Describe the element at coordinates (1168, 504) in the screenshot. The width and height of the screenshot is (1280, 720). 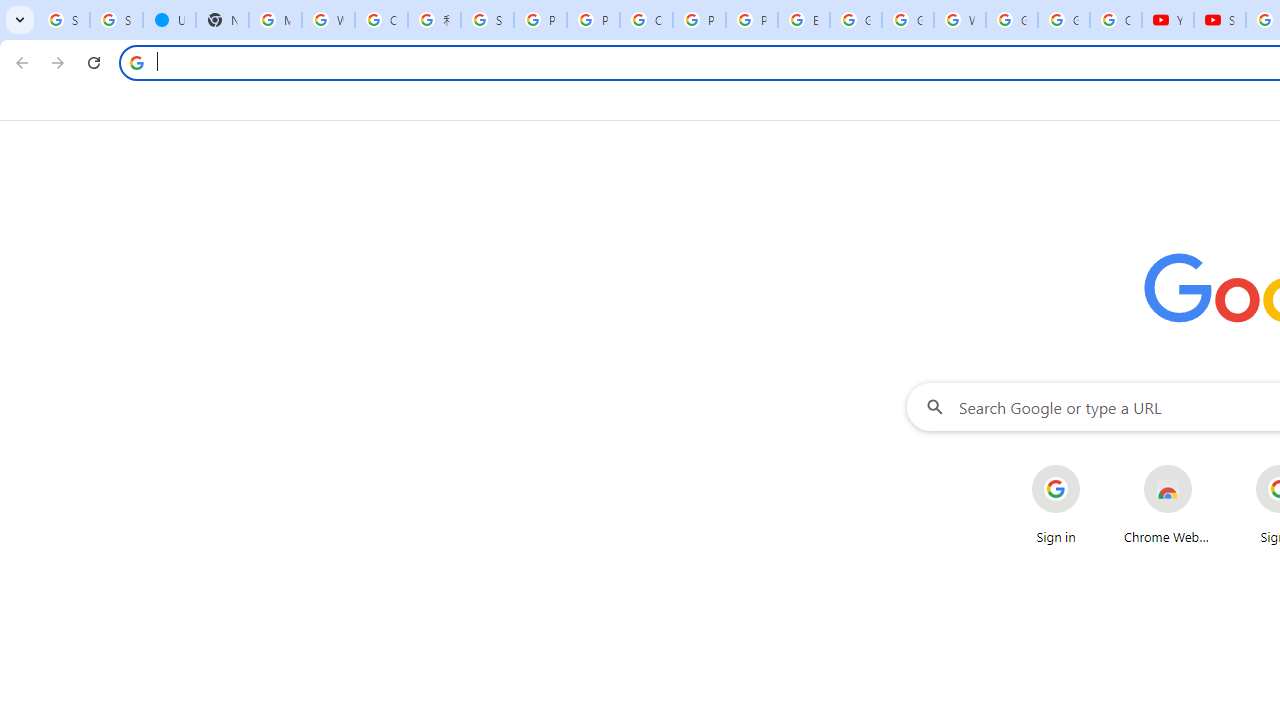
I see `Chrome Web Store` at that location.